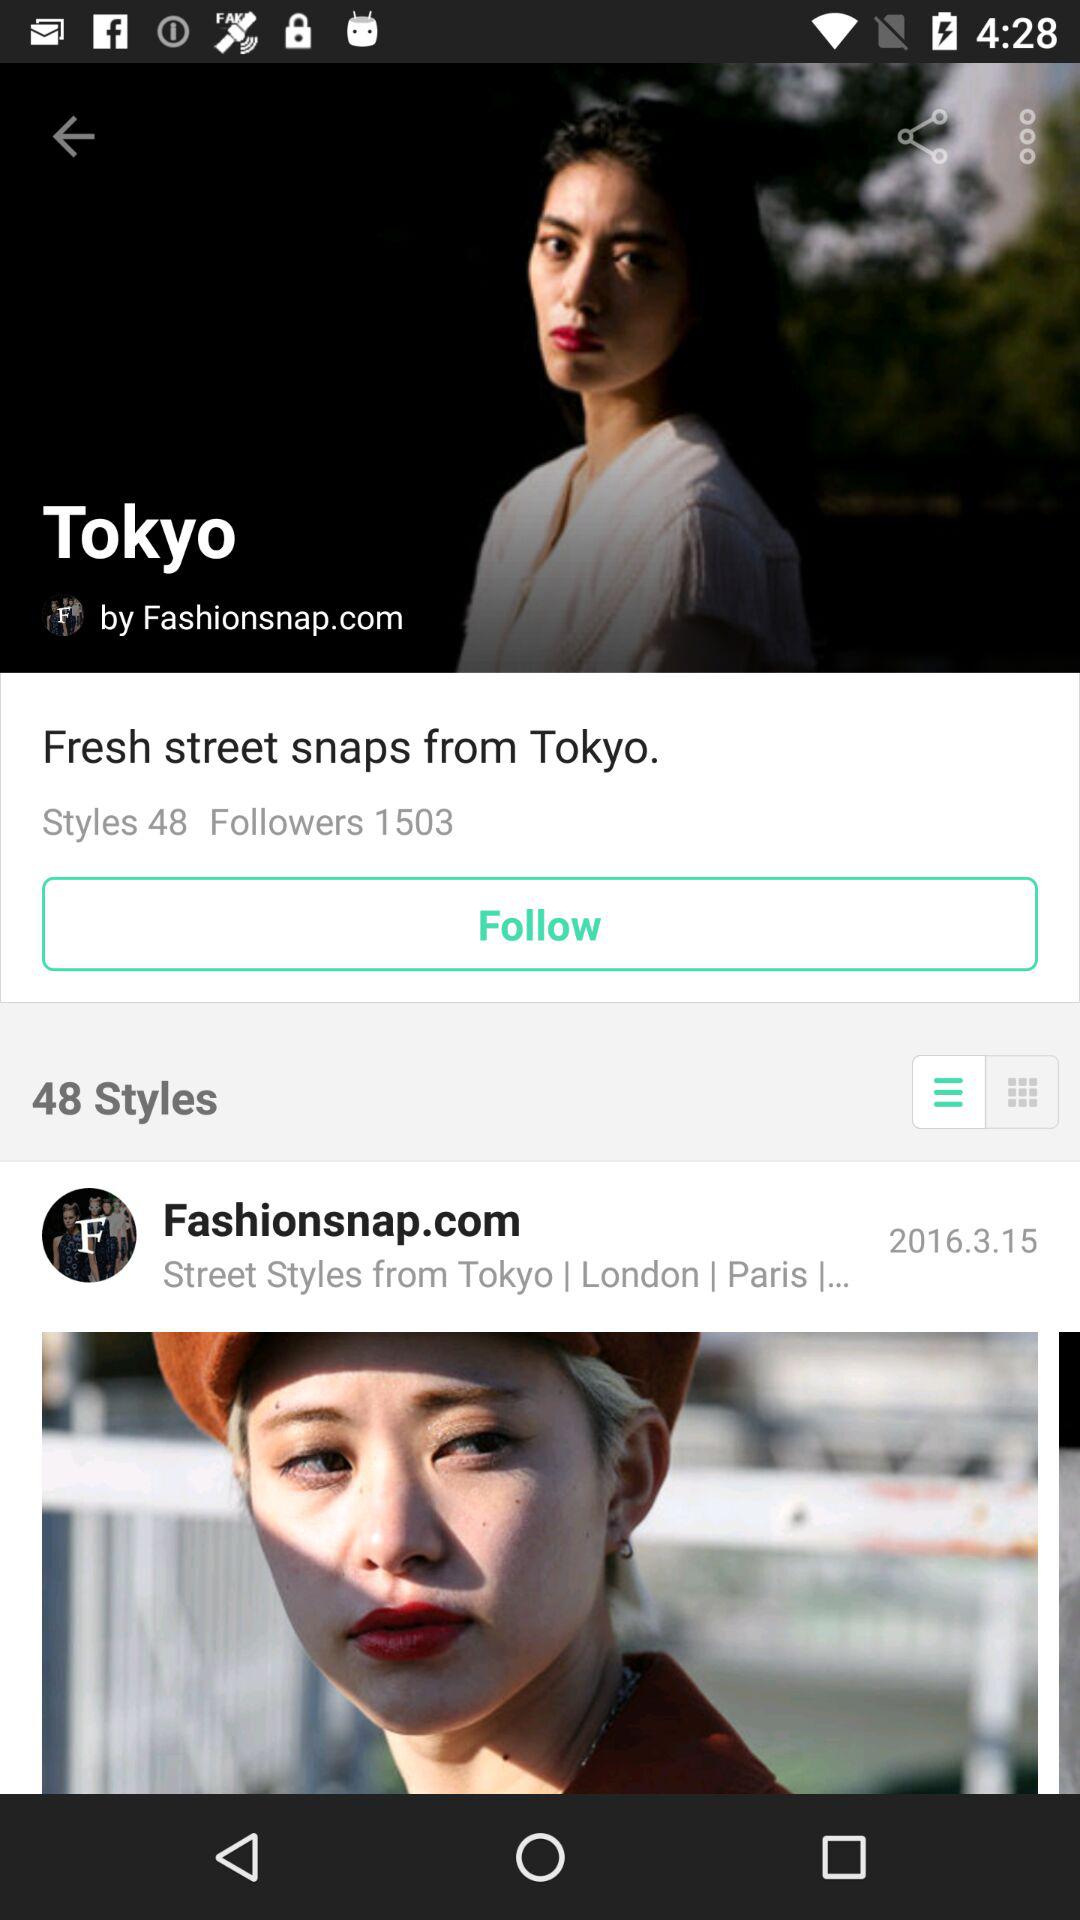 The image size is (1080, 1920). I want to click on go to user profile page, so click(63, 615).